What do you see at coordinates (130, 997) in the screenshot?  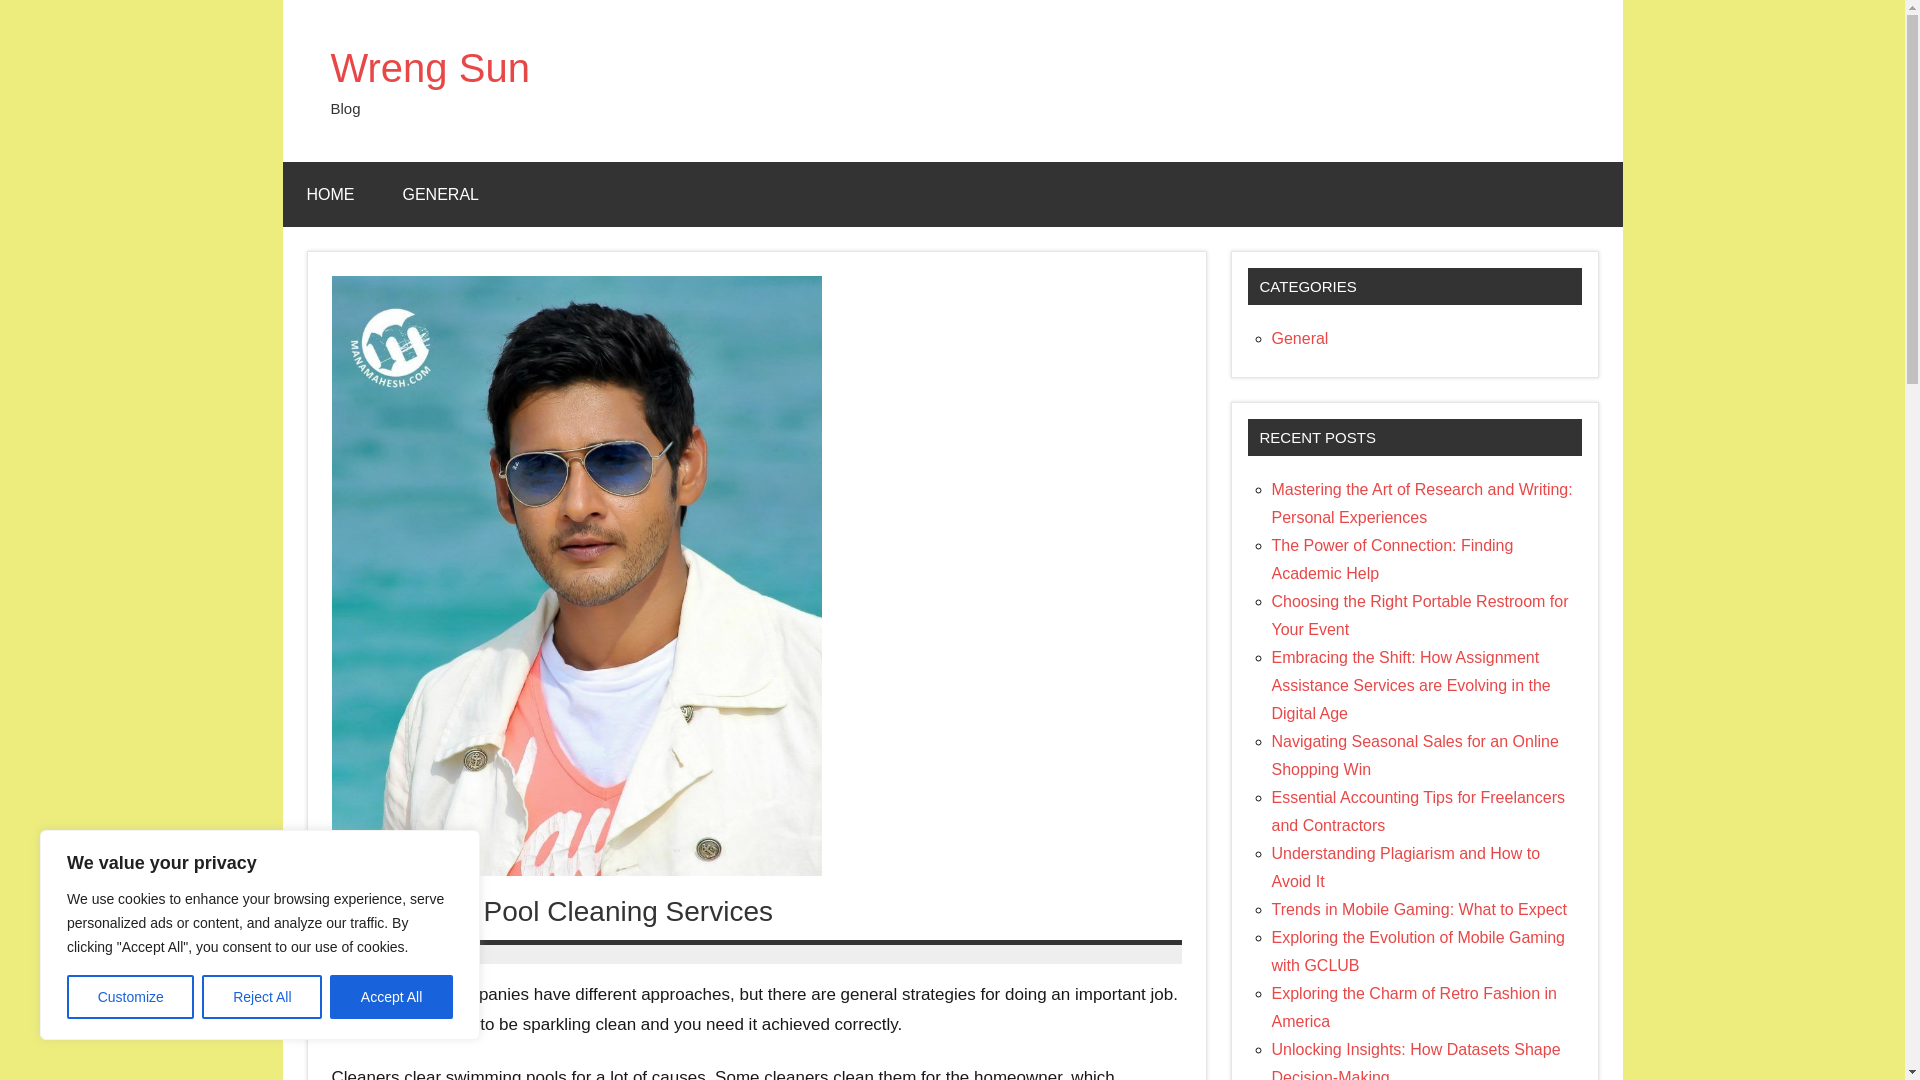 I see `Customize` at bounding box center [130, 997].